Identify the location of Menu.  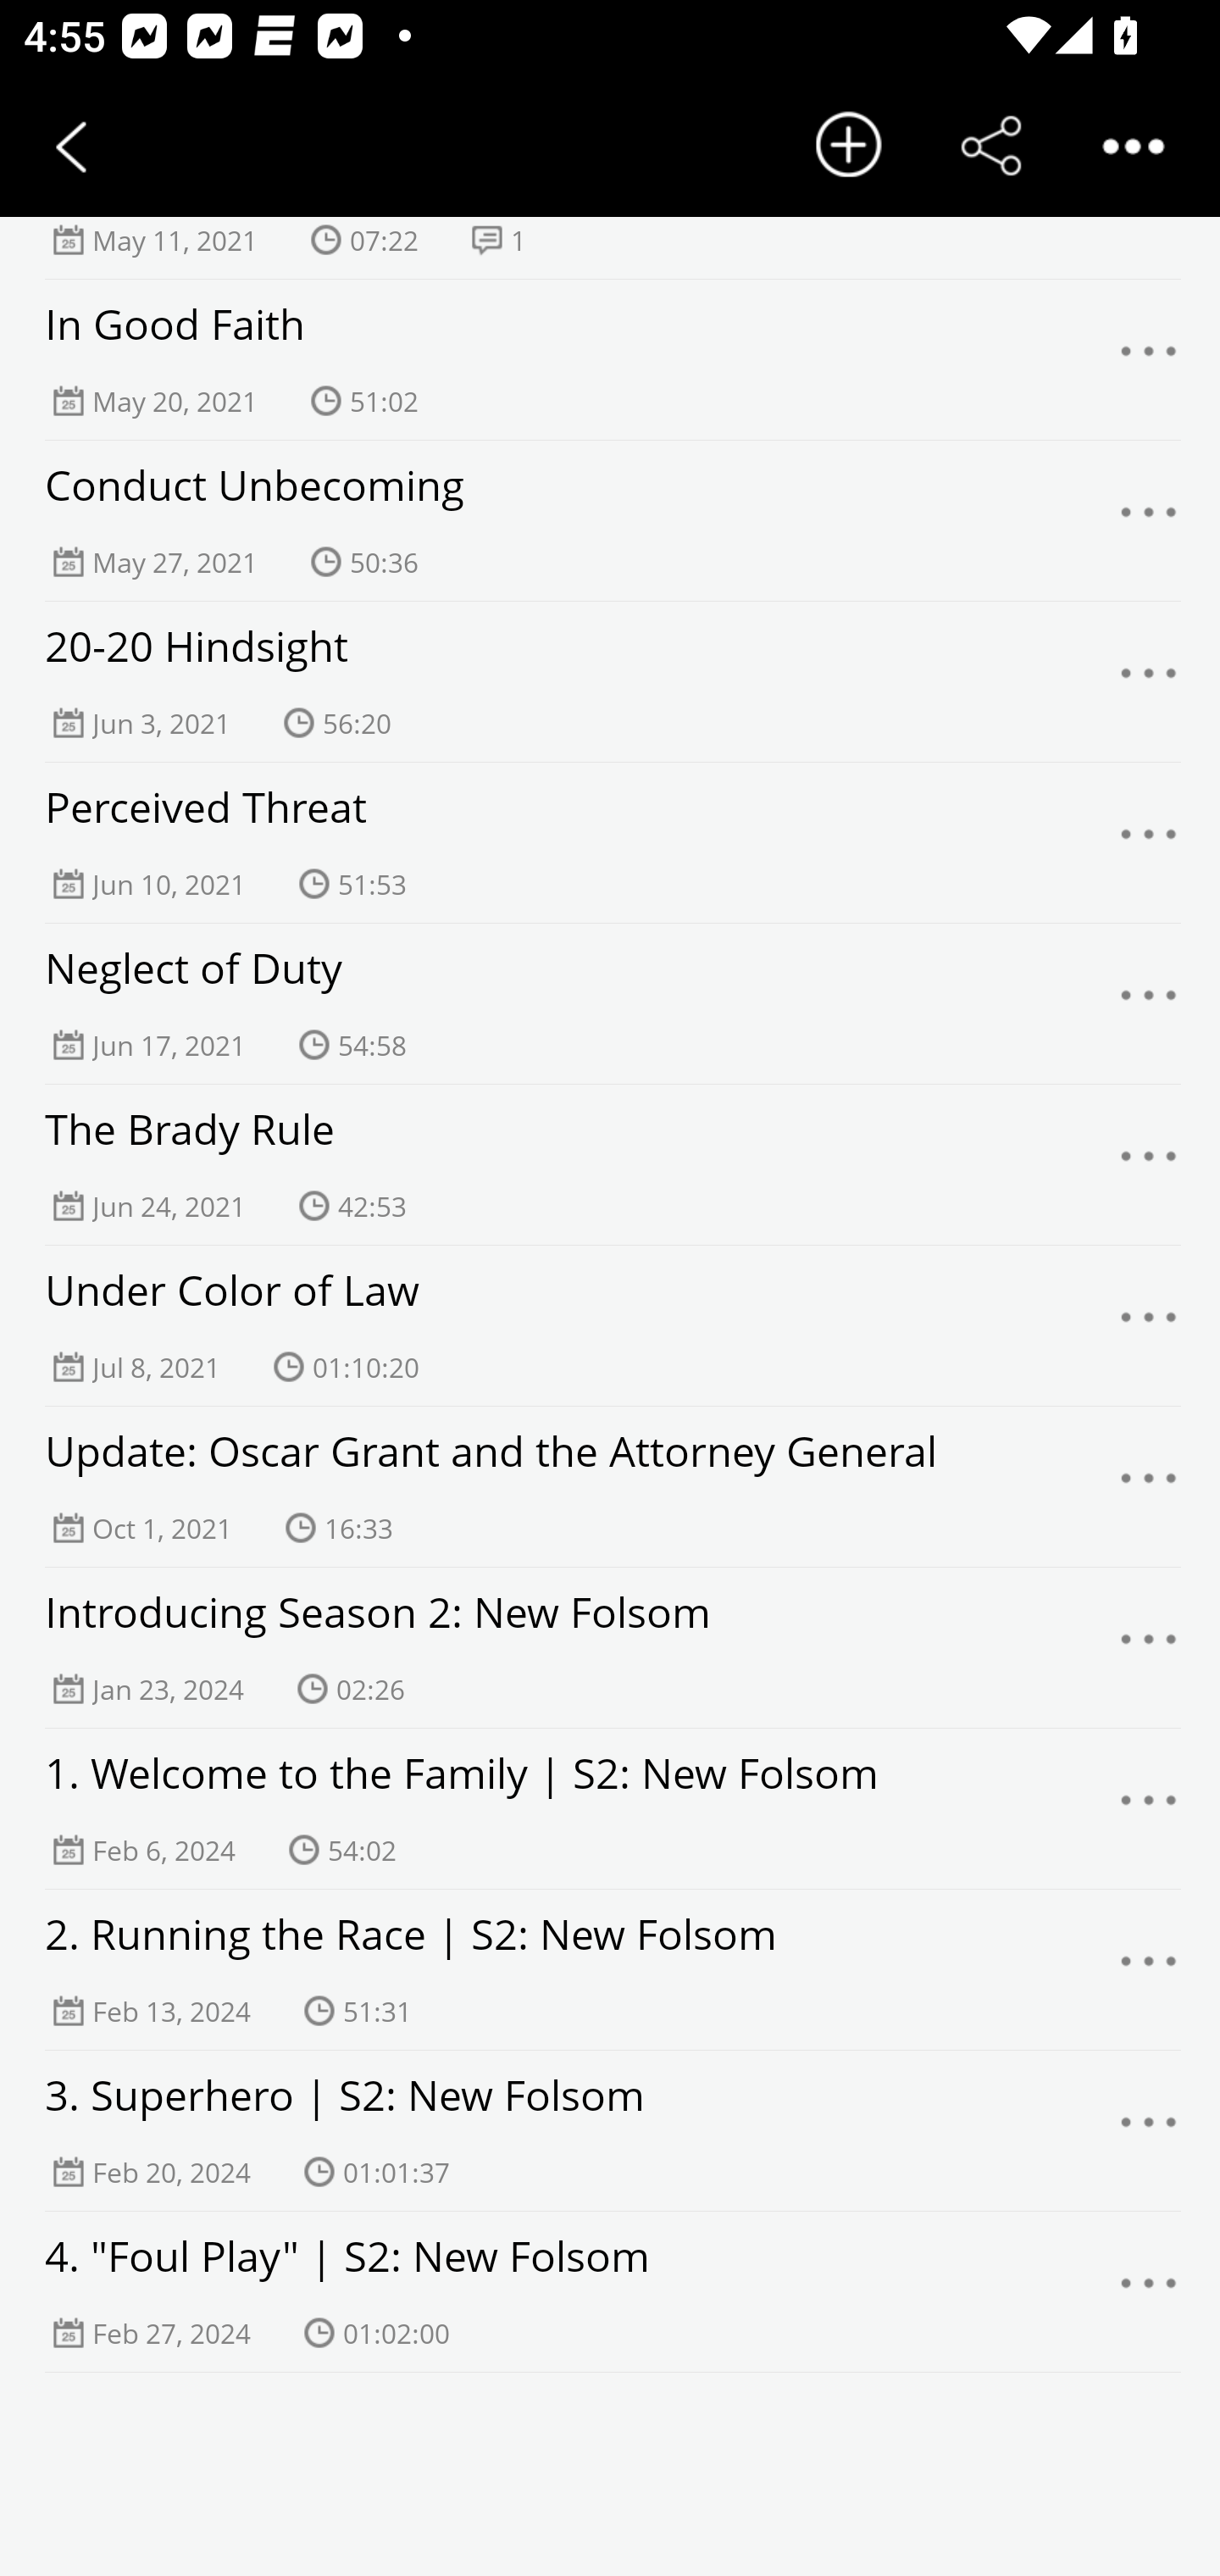
(1149, 681).